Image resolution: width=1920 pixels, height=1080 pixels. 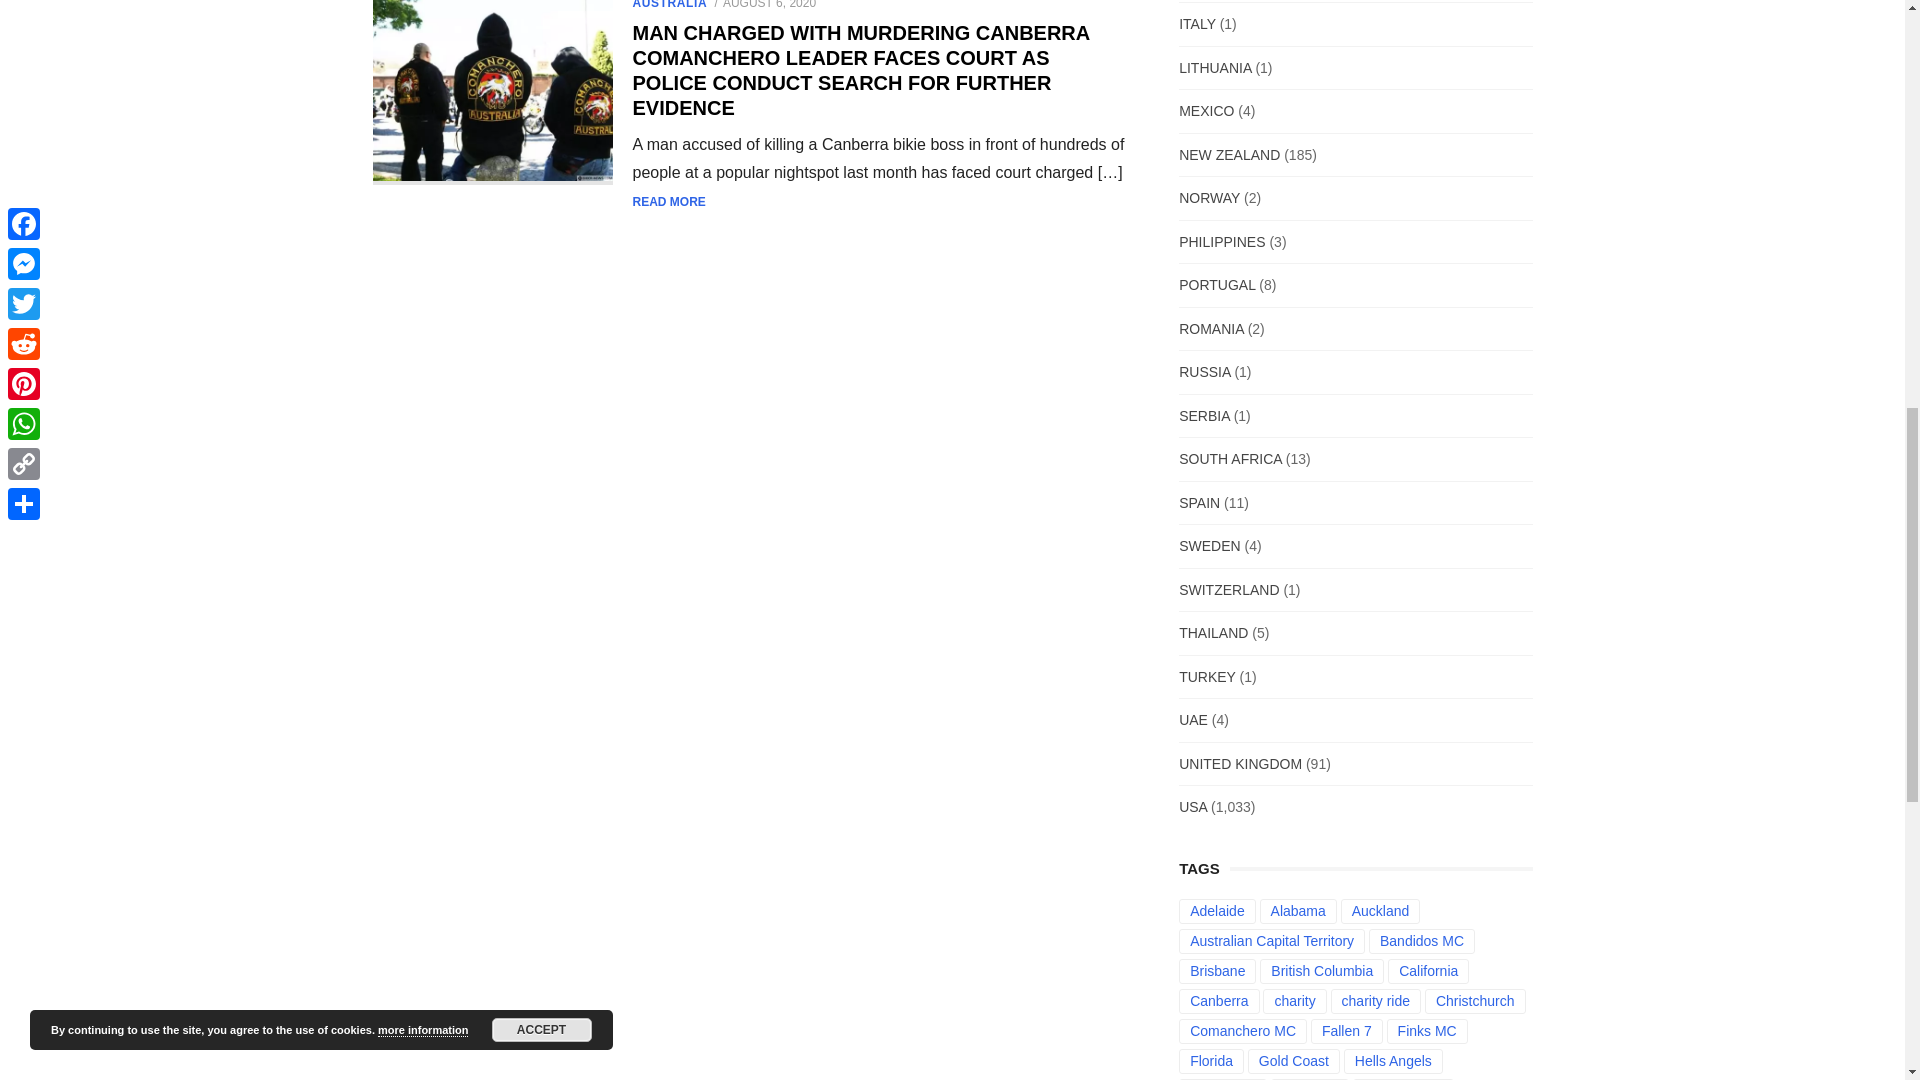 What do you see at coordinates (770, 4) in the screenshot?
I see `AUGUST 6, 2020` at bounding box center [770, 4].